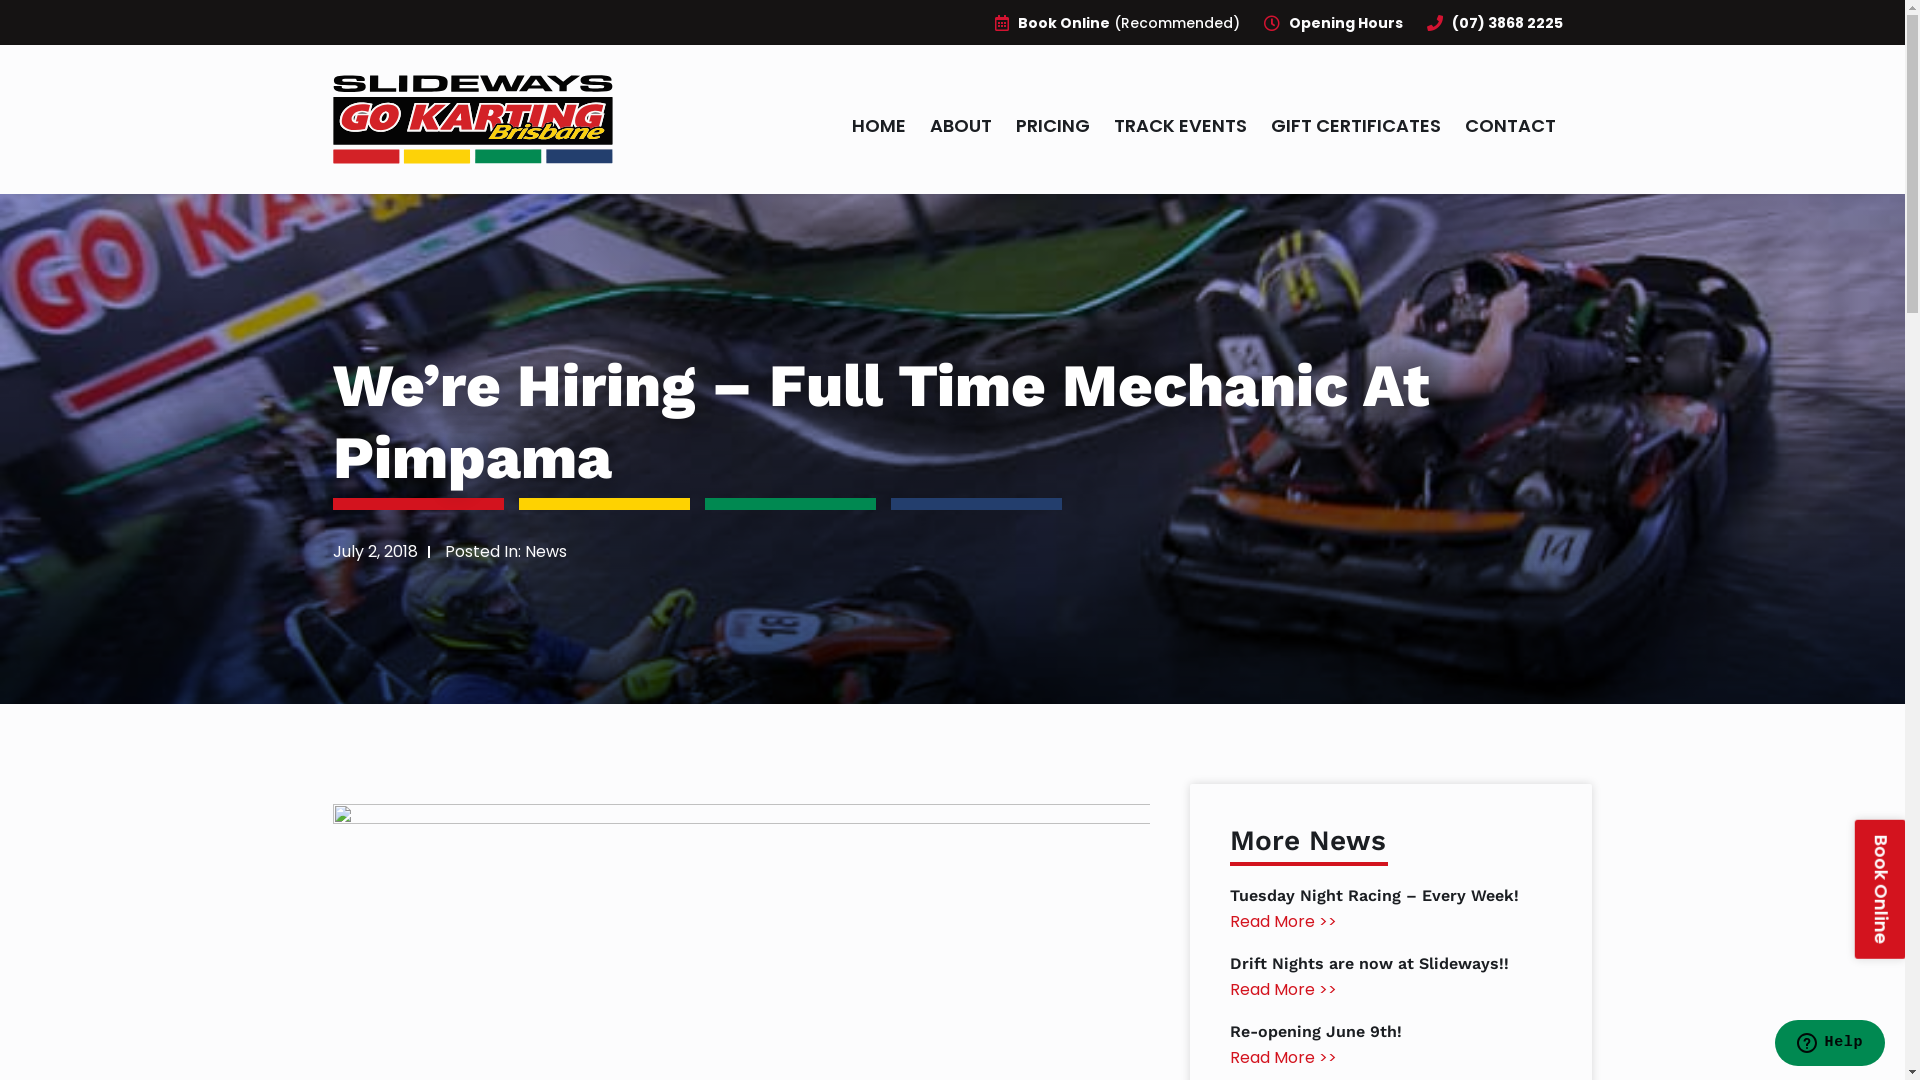 This screenshot has width=1920, height=1080. Describe the element at coordinates (961, 126) in the screenshot. I see `ABOUT` at that location.